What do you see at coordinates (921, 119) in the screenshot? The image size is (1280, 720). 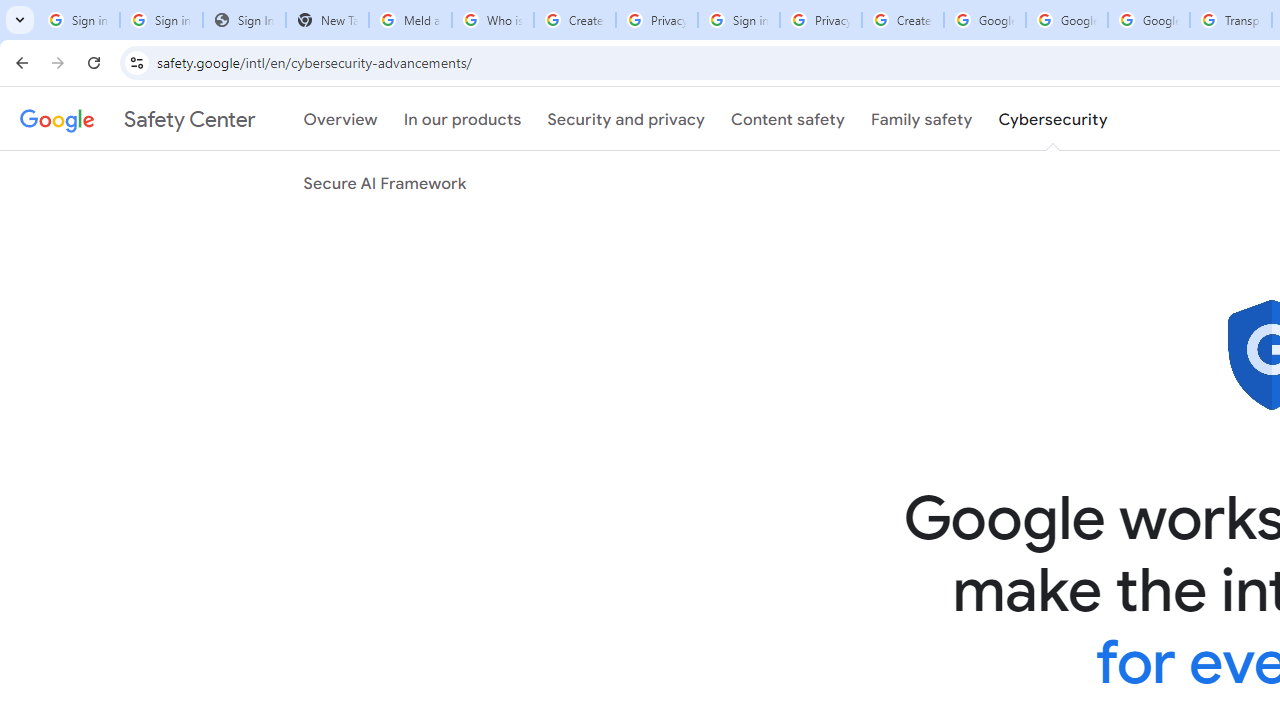 I see `Family safety` at bounding box center [921, 119].